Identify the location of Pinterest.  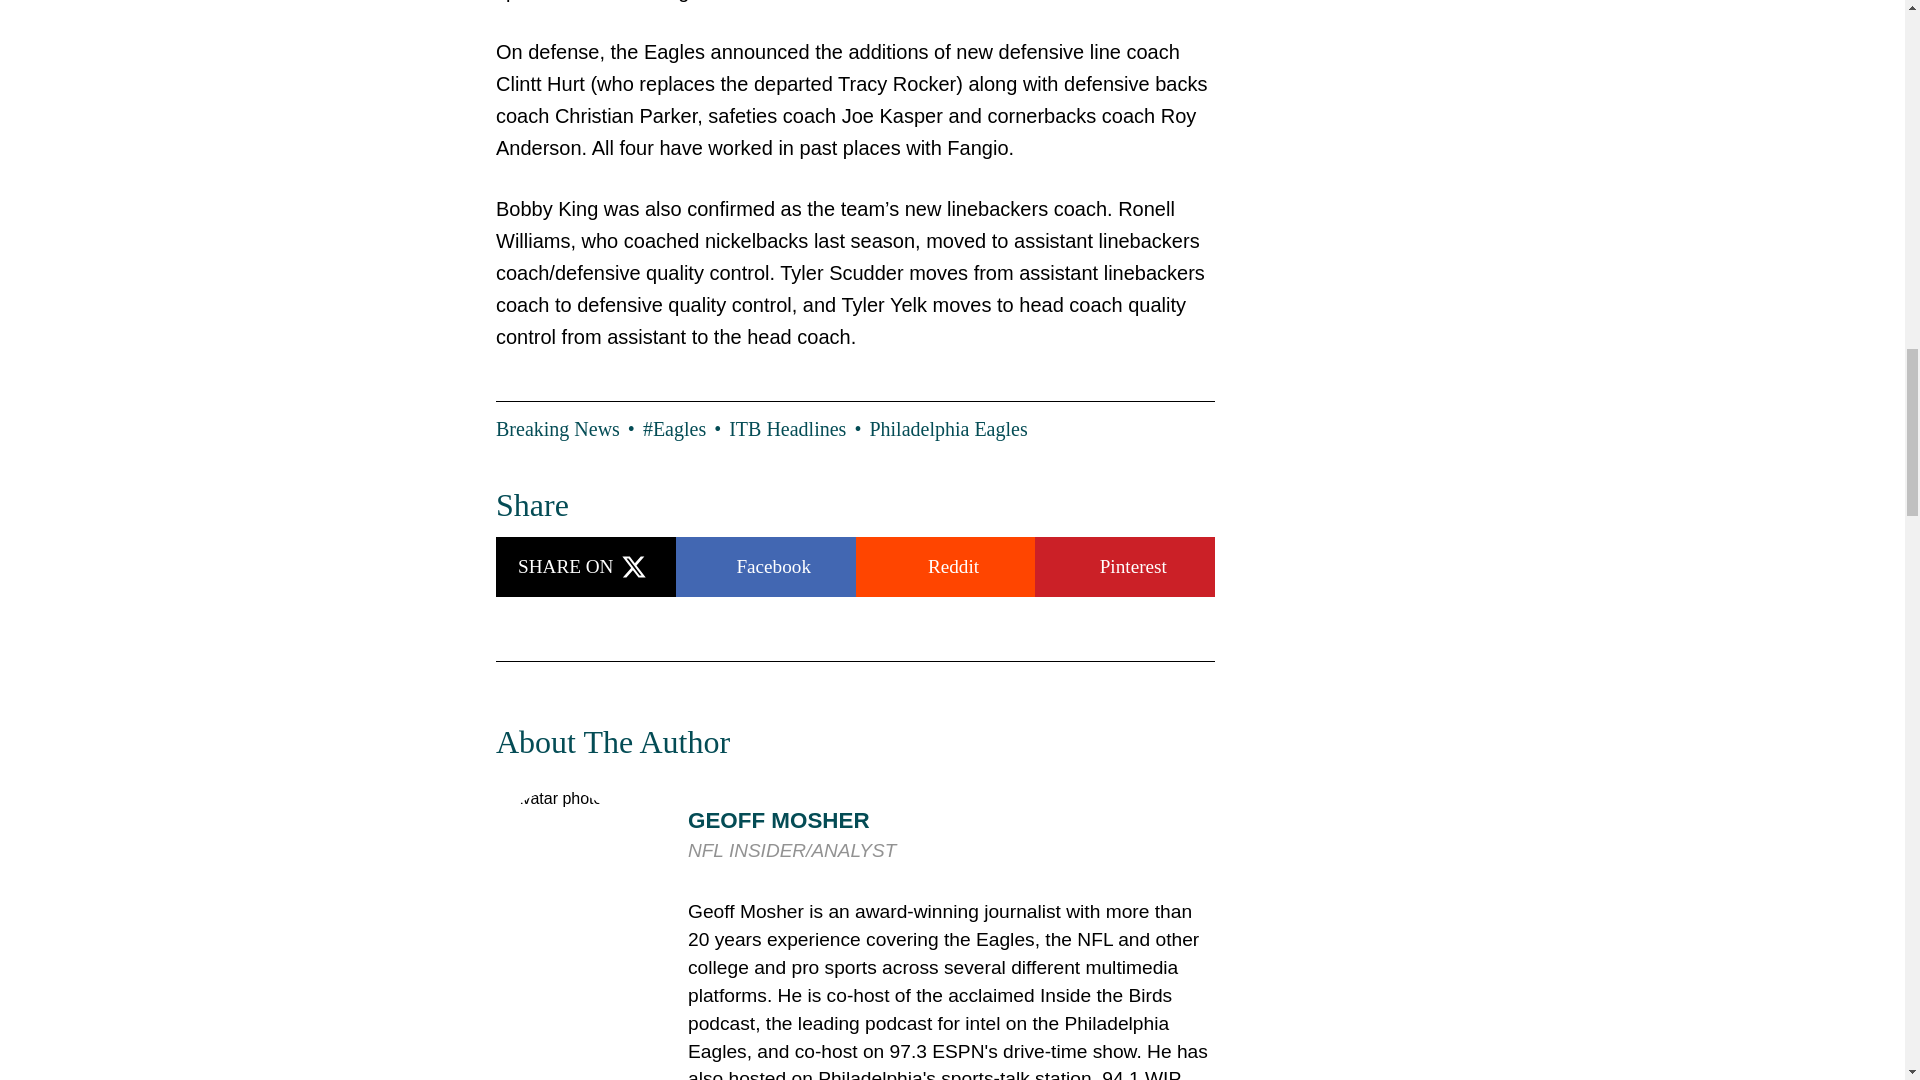
(1124, 566).